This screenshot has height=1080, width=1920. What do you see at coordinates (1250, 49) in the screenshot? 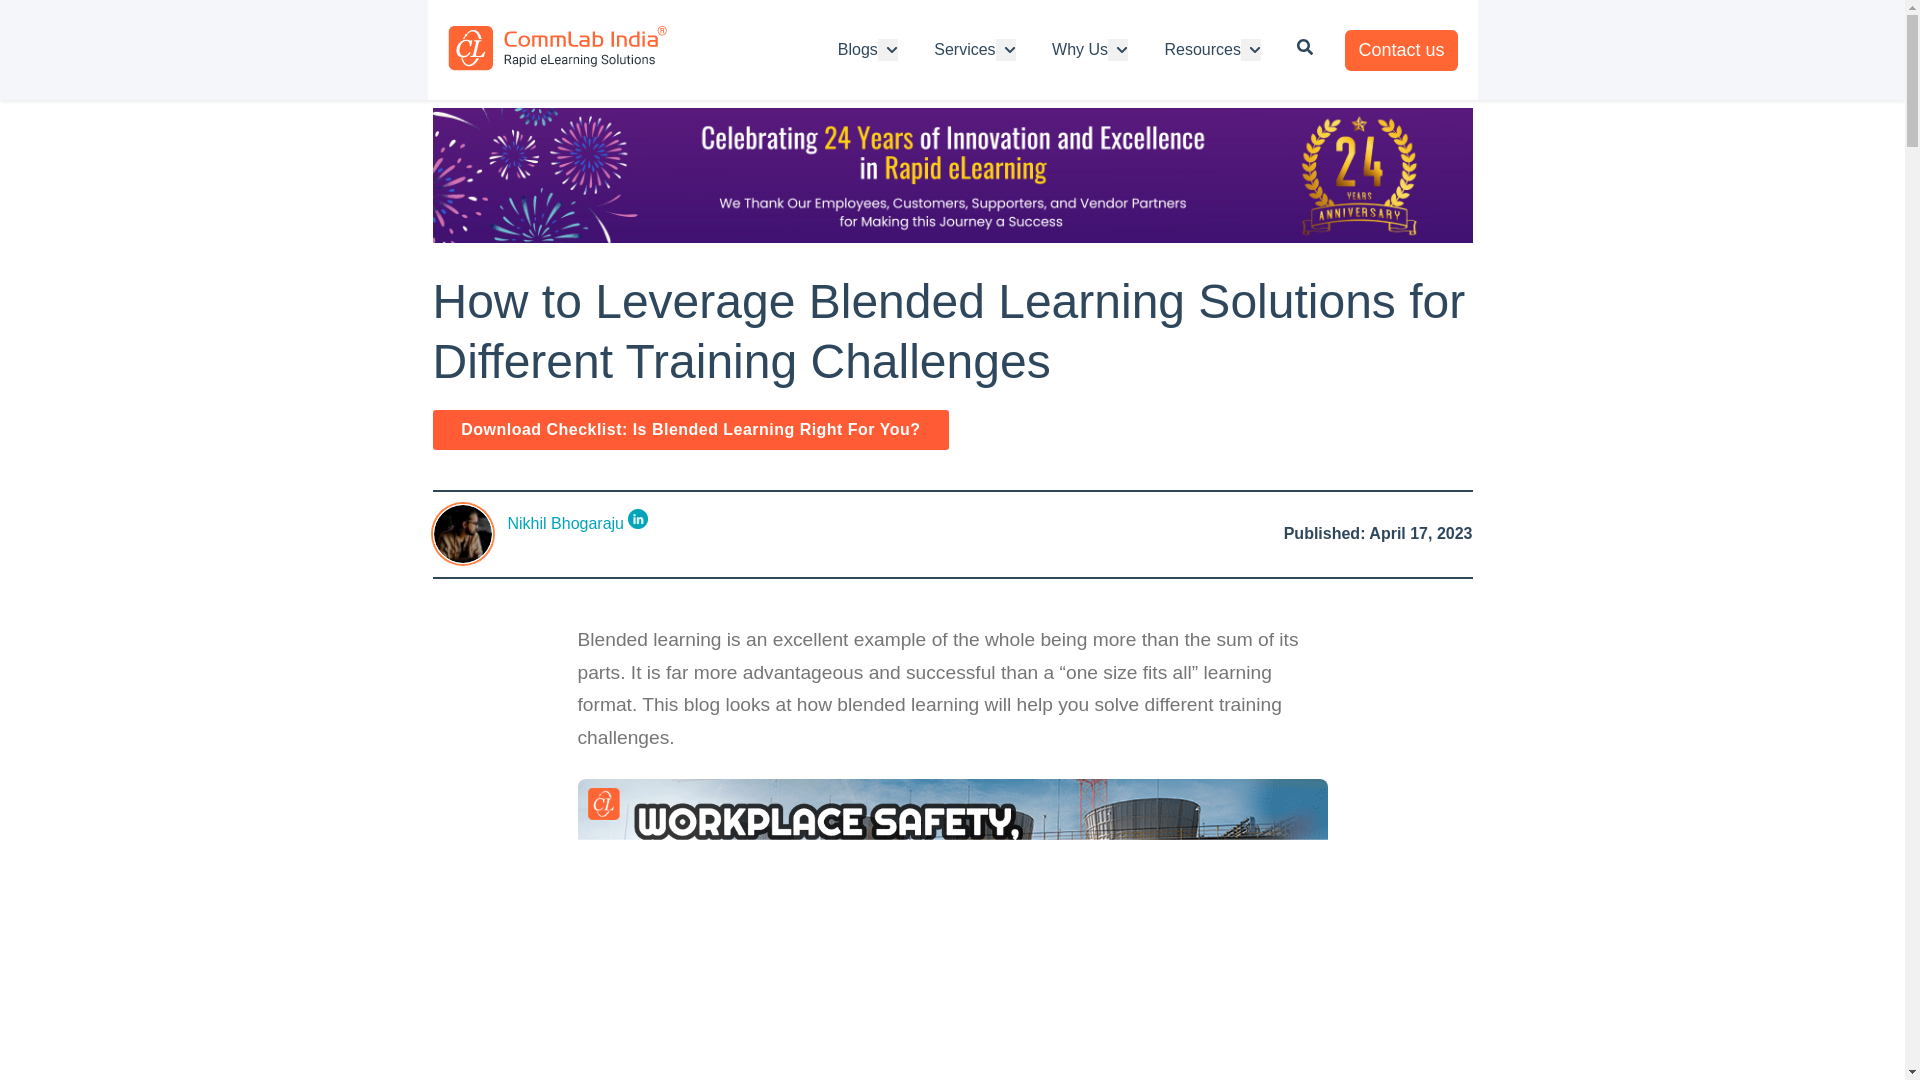
I see `Show submenu for Resources` at bounding box center [1250, 49].